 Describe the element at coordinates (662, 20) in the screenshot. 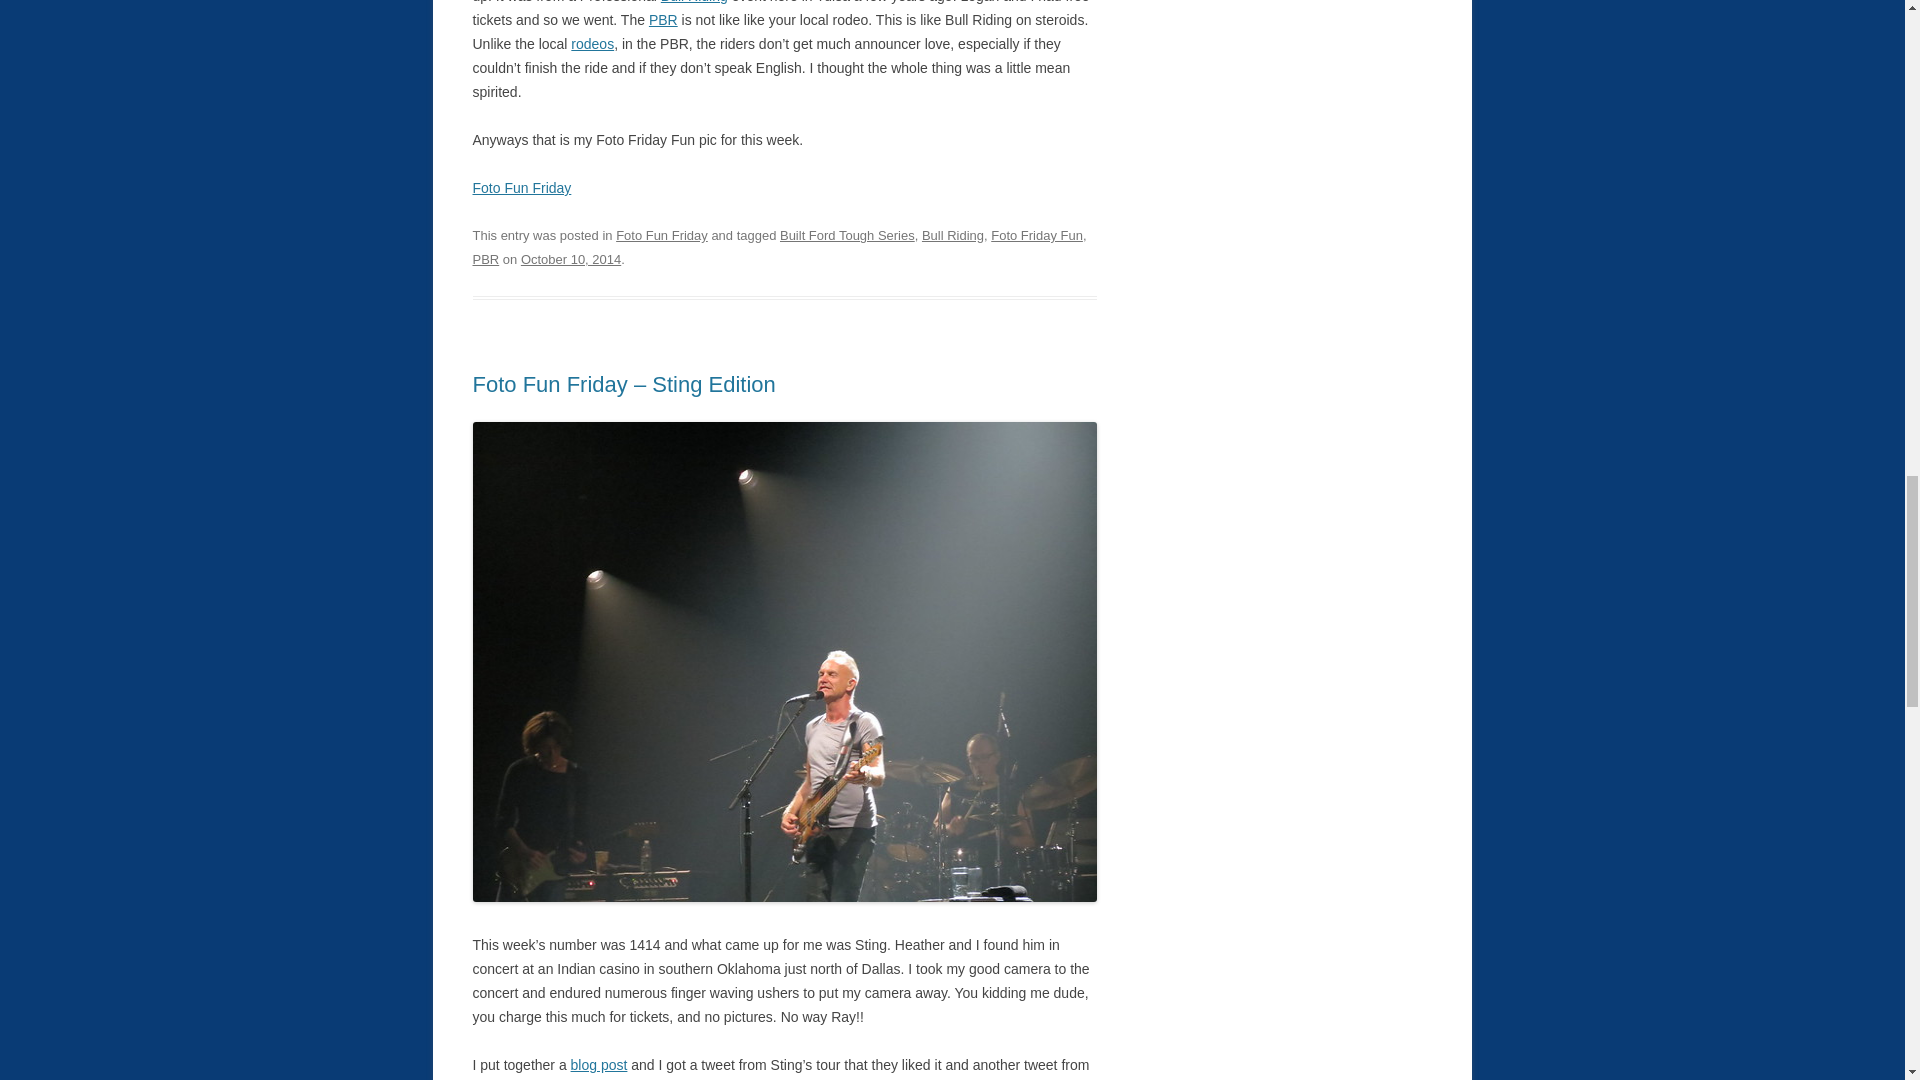

I see `Professional Bull Riders` at that location.